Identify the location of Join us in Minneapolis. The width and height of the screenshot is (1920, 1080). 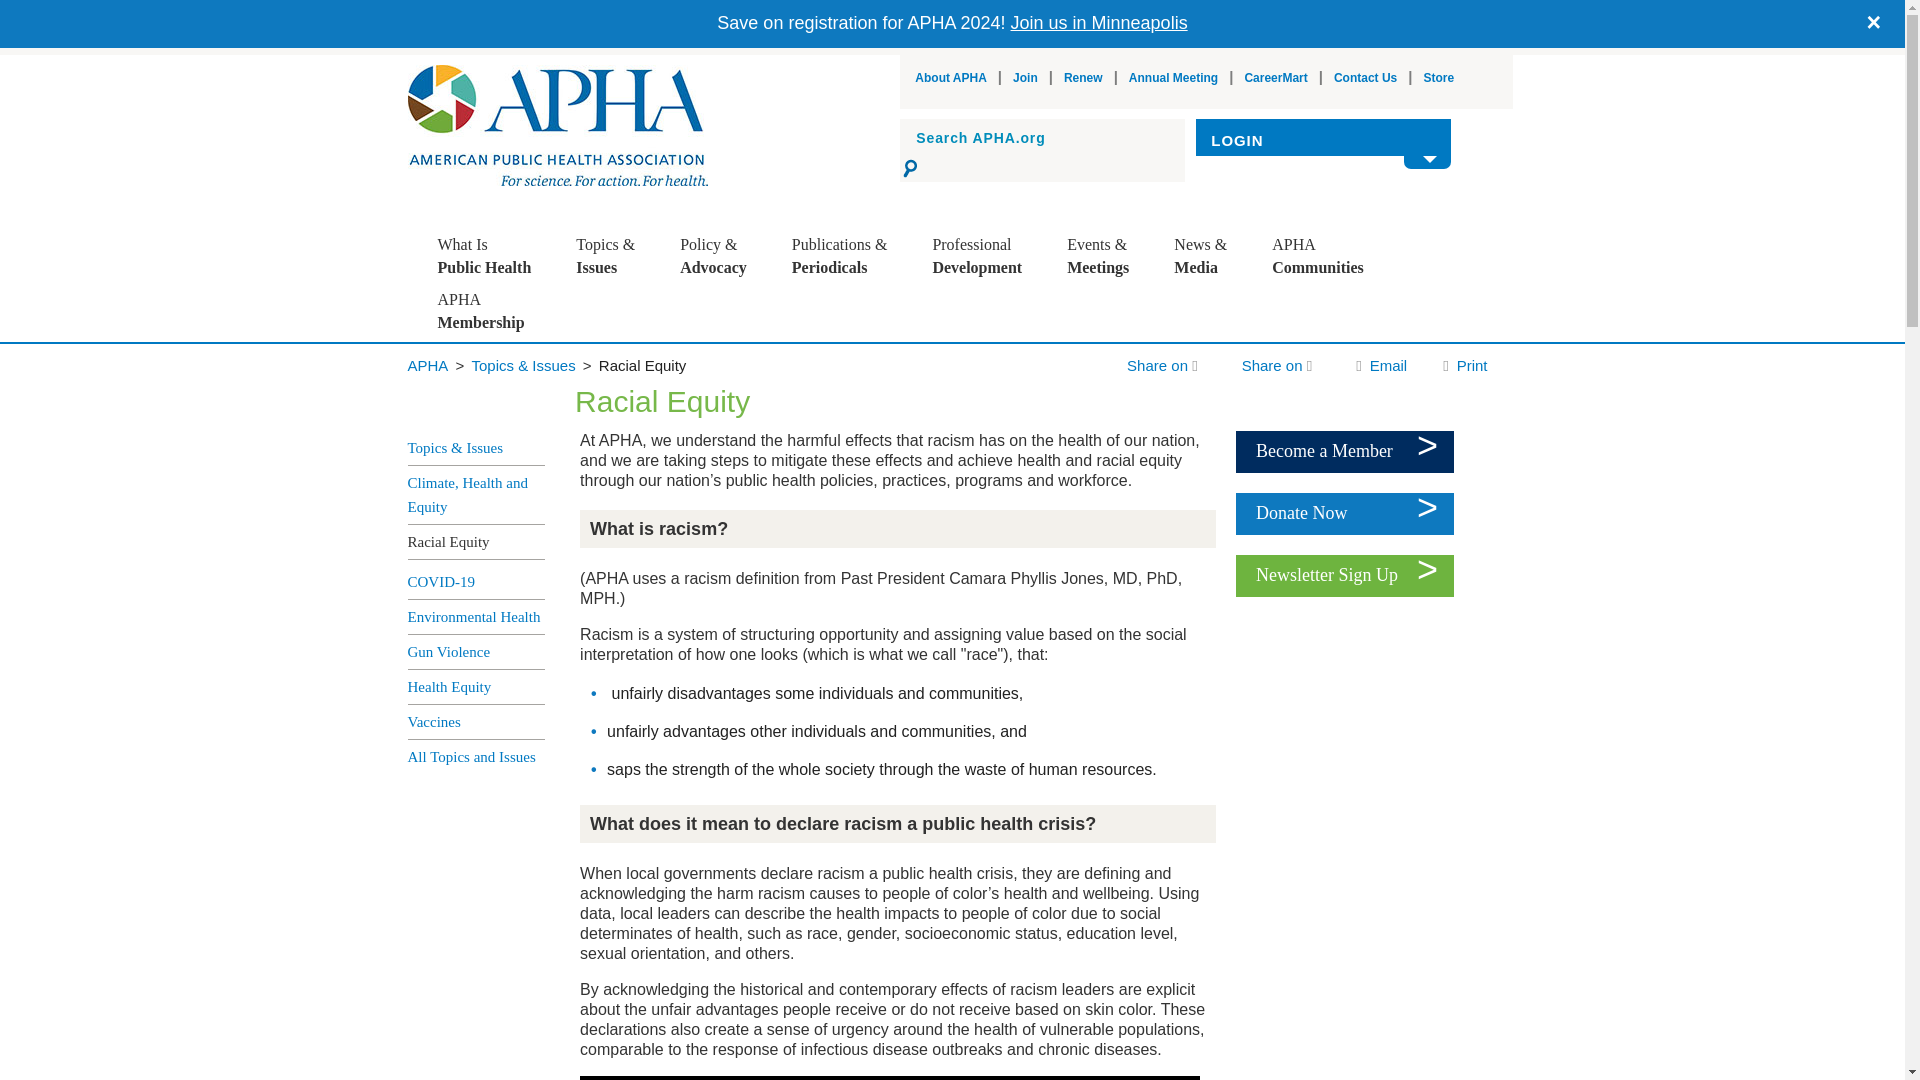
(1100, 22).